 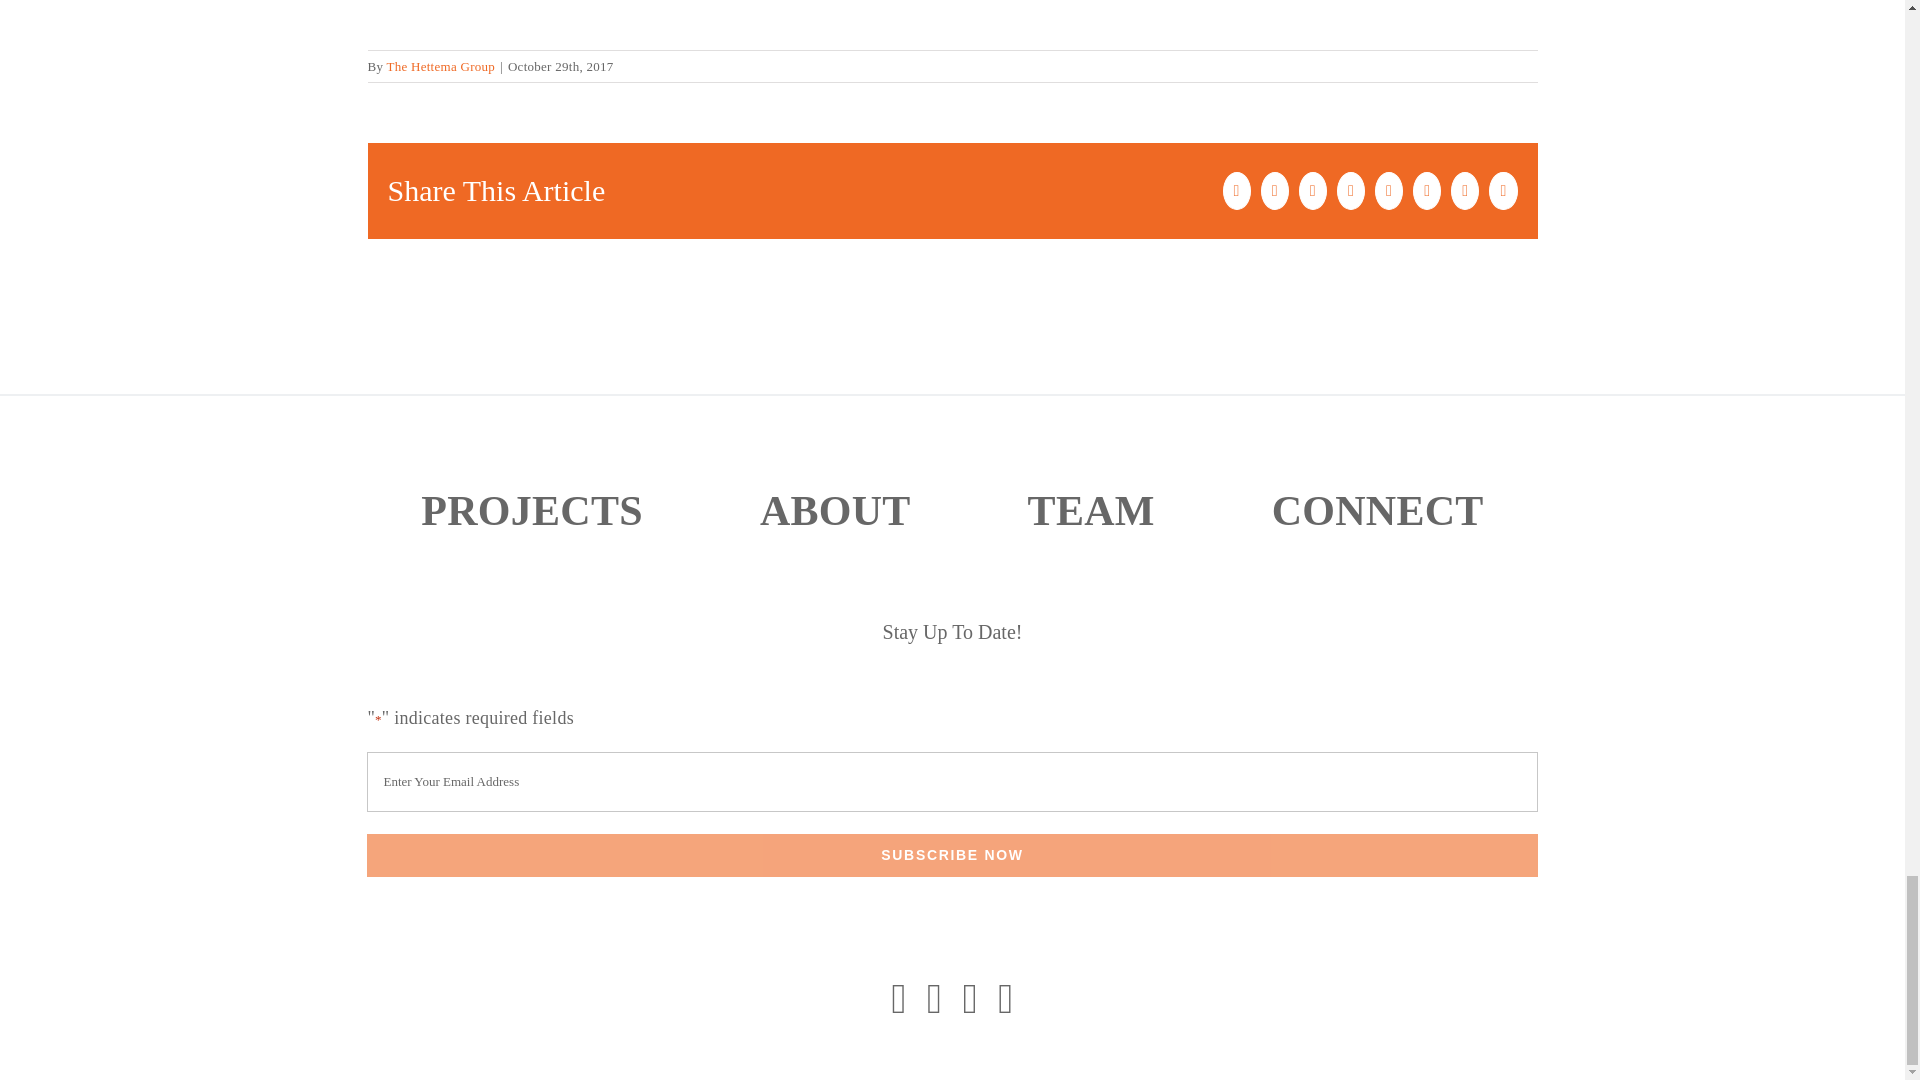 What do you see at coordinates (835, 512) in the screenshot?
I see `ABOUT` at bounding box center [835, 512].